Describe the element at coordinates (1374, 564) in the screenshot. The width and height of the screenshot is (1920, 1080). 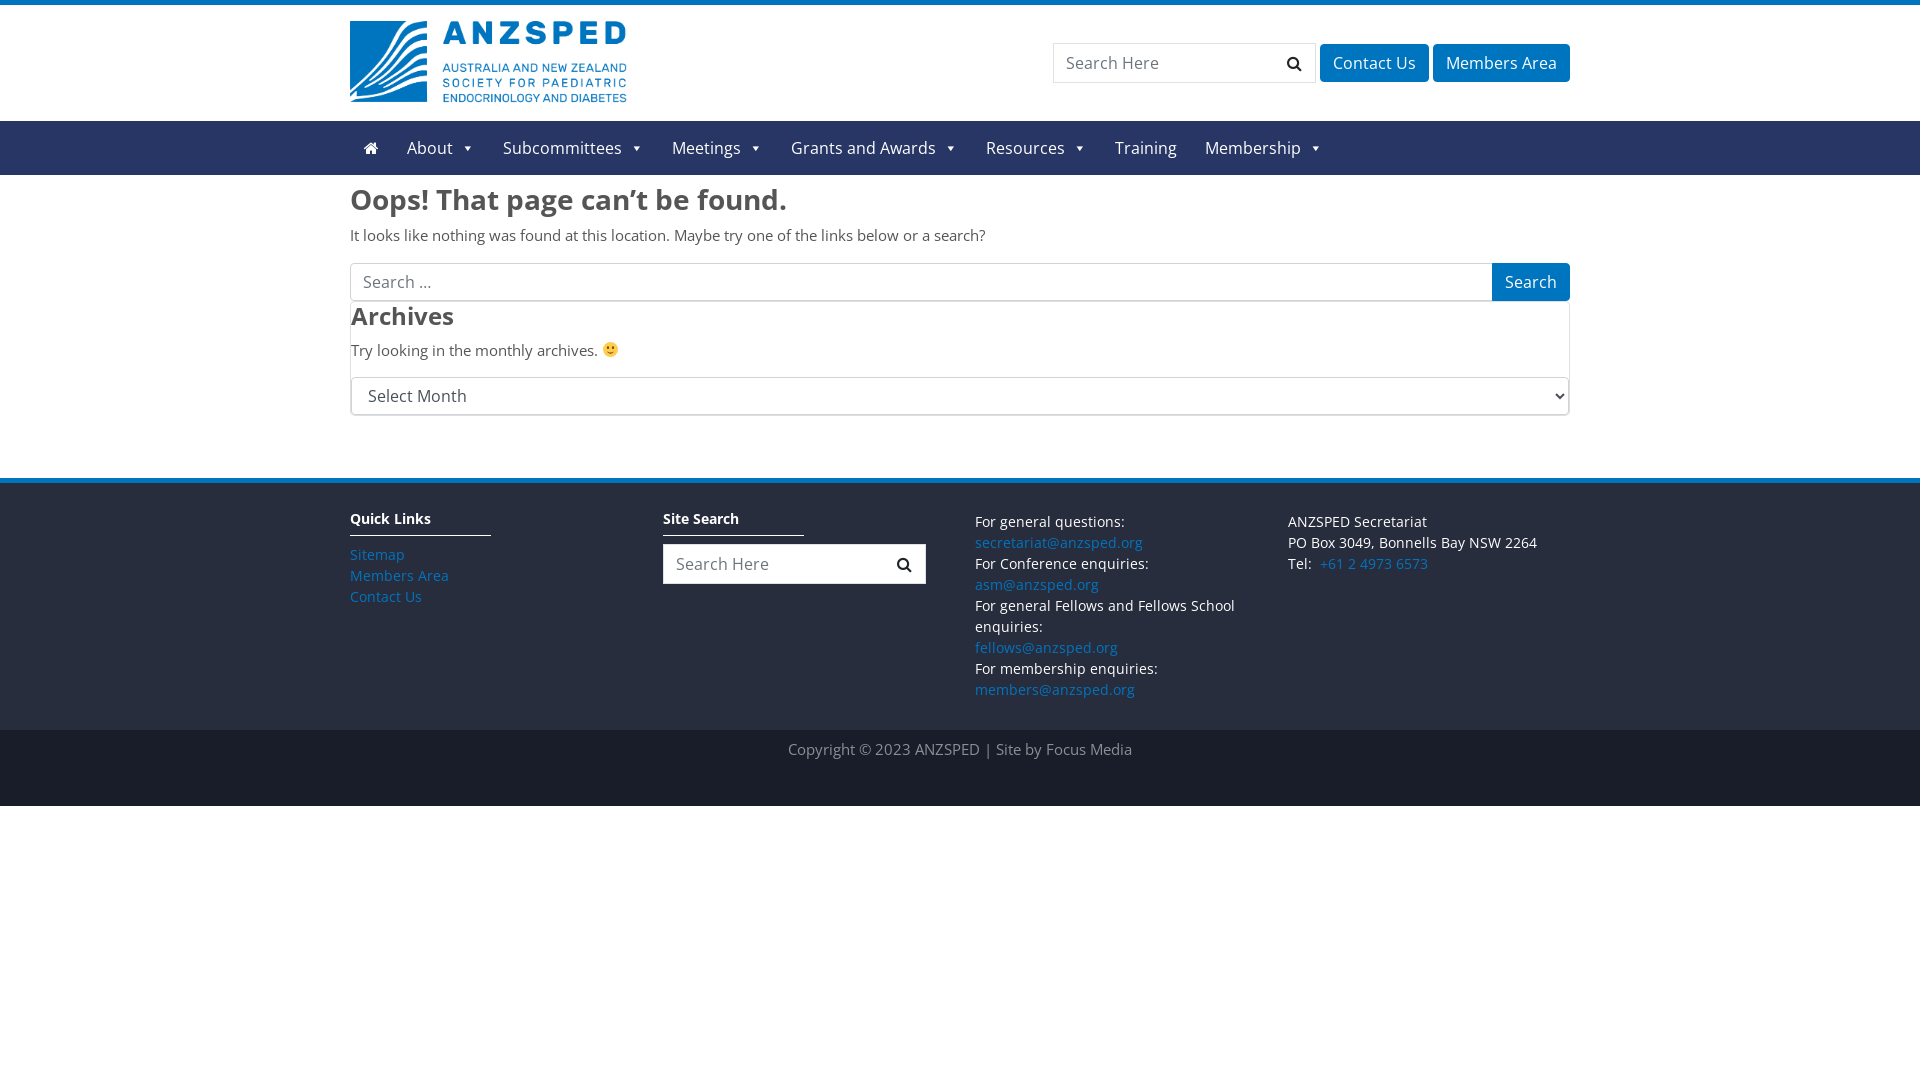
I see `+61 2 4973 6573` at that location.